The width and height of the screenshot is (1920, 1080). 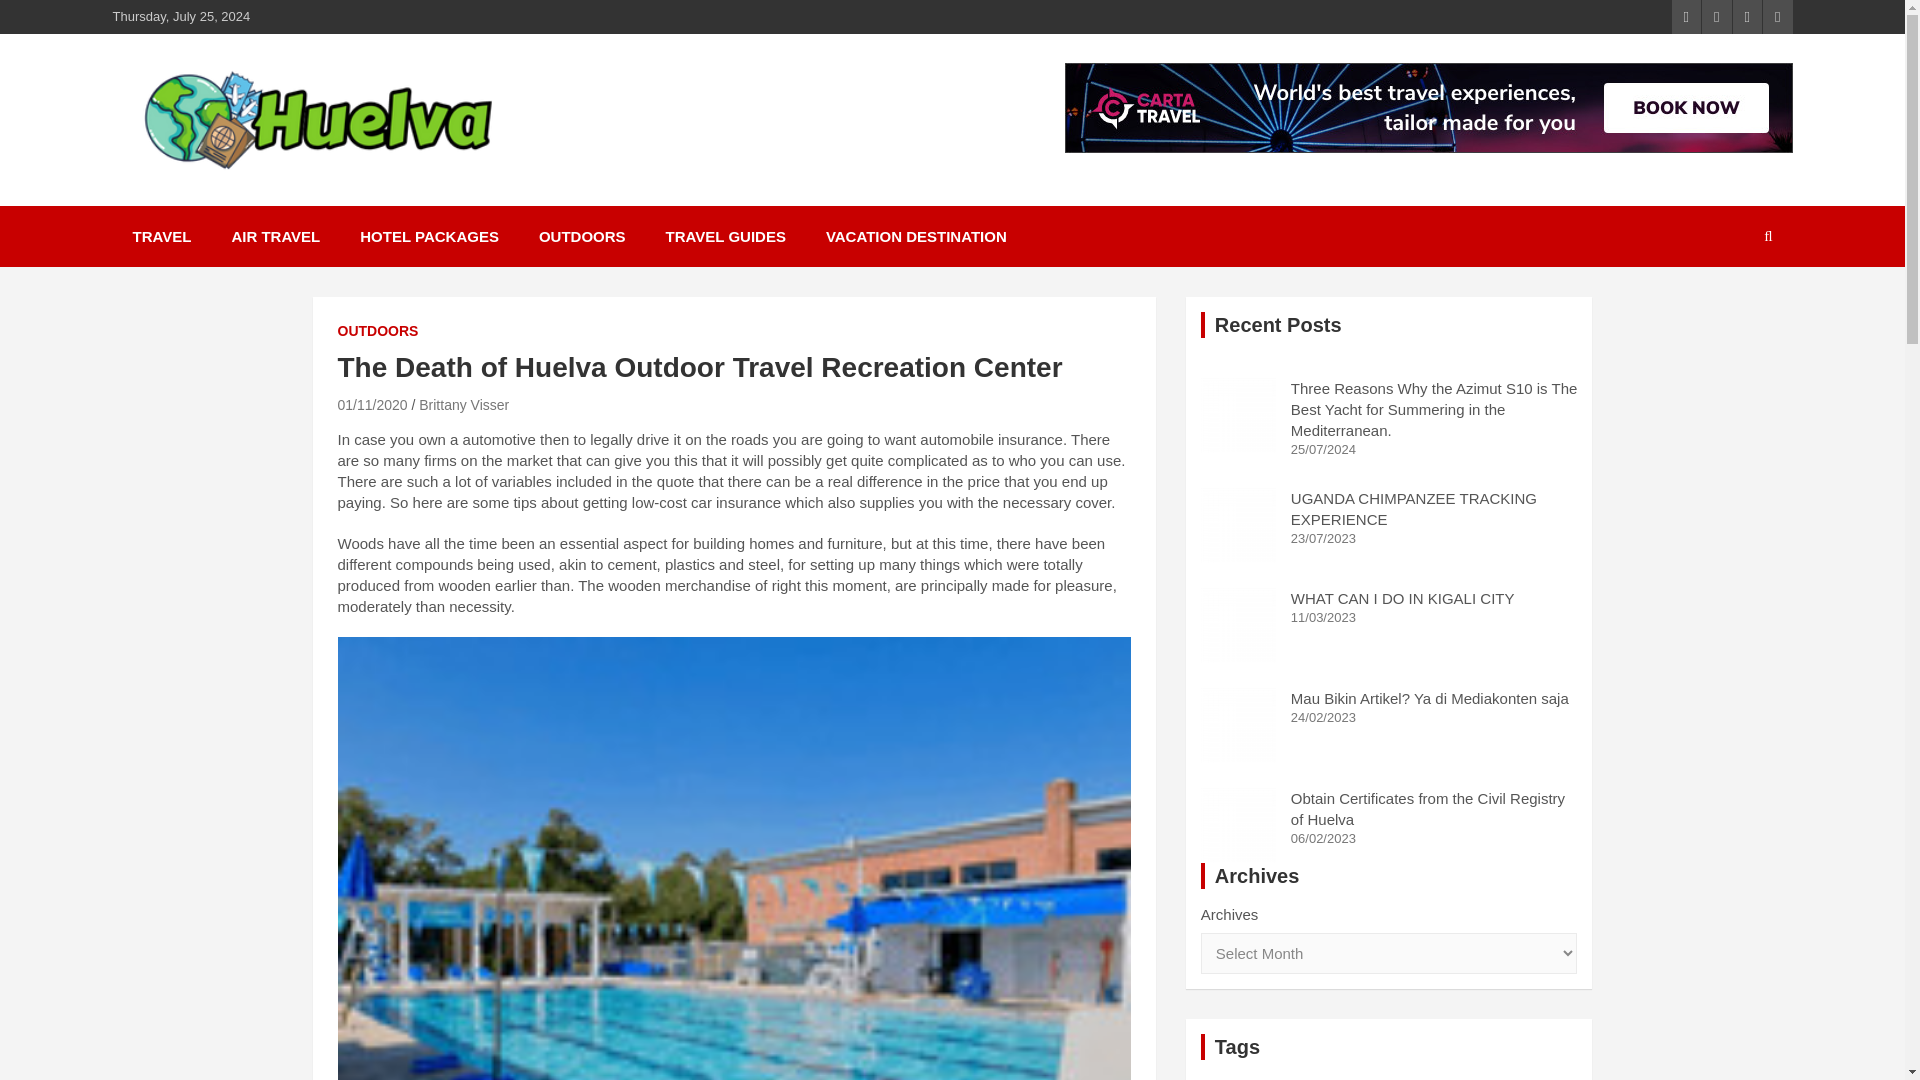 I want to click on The Death of Huelva Outdoor Travel Recreation Center, so click(x=372, y=404).